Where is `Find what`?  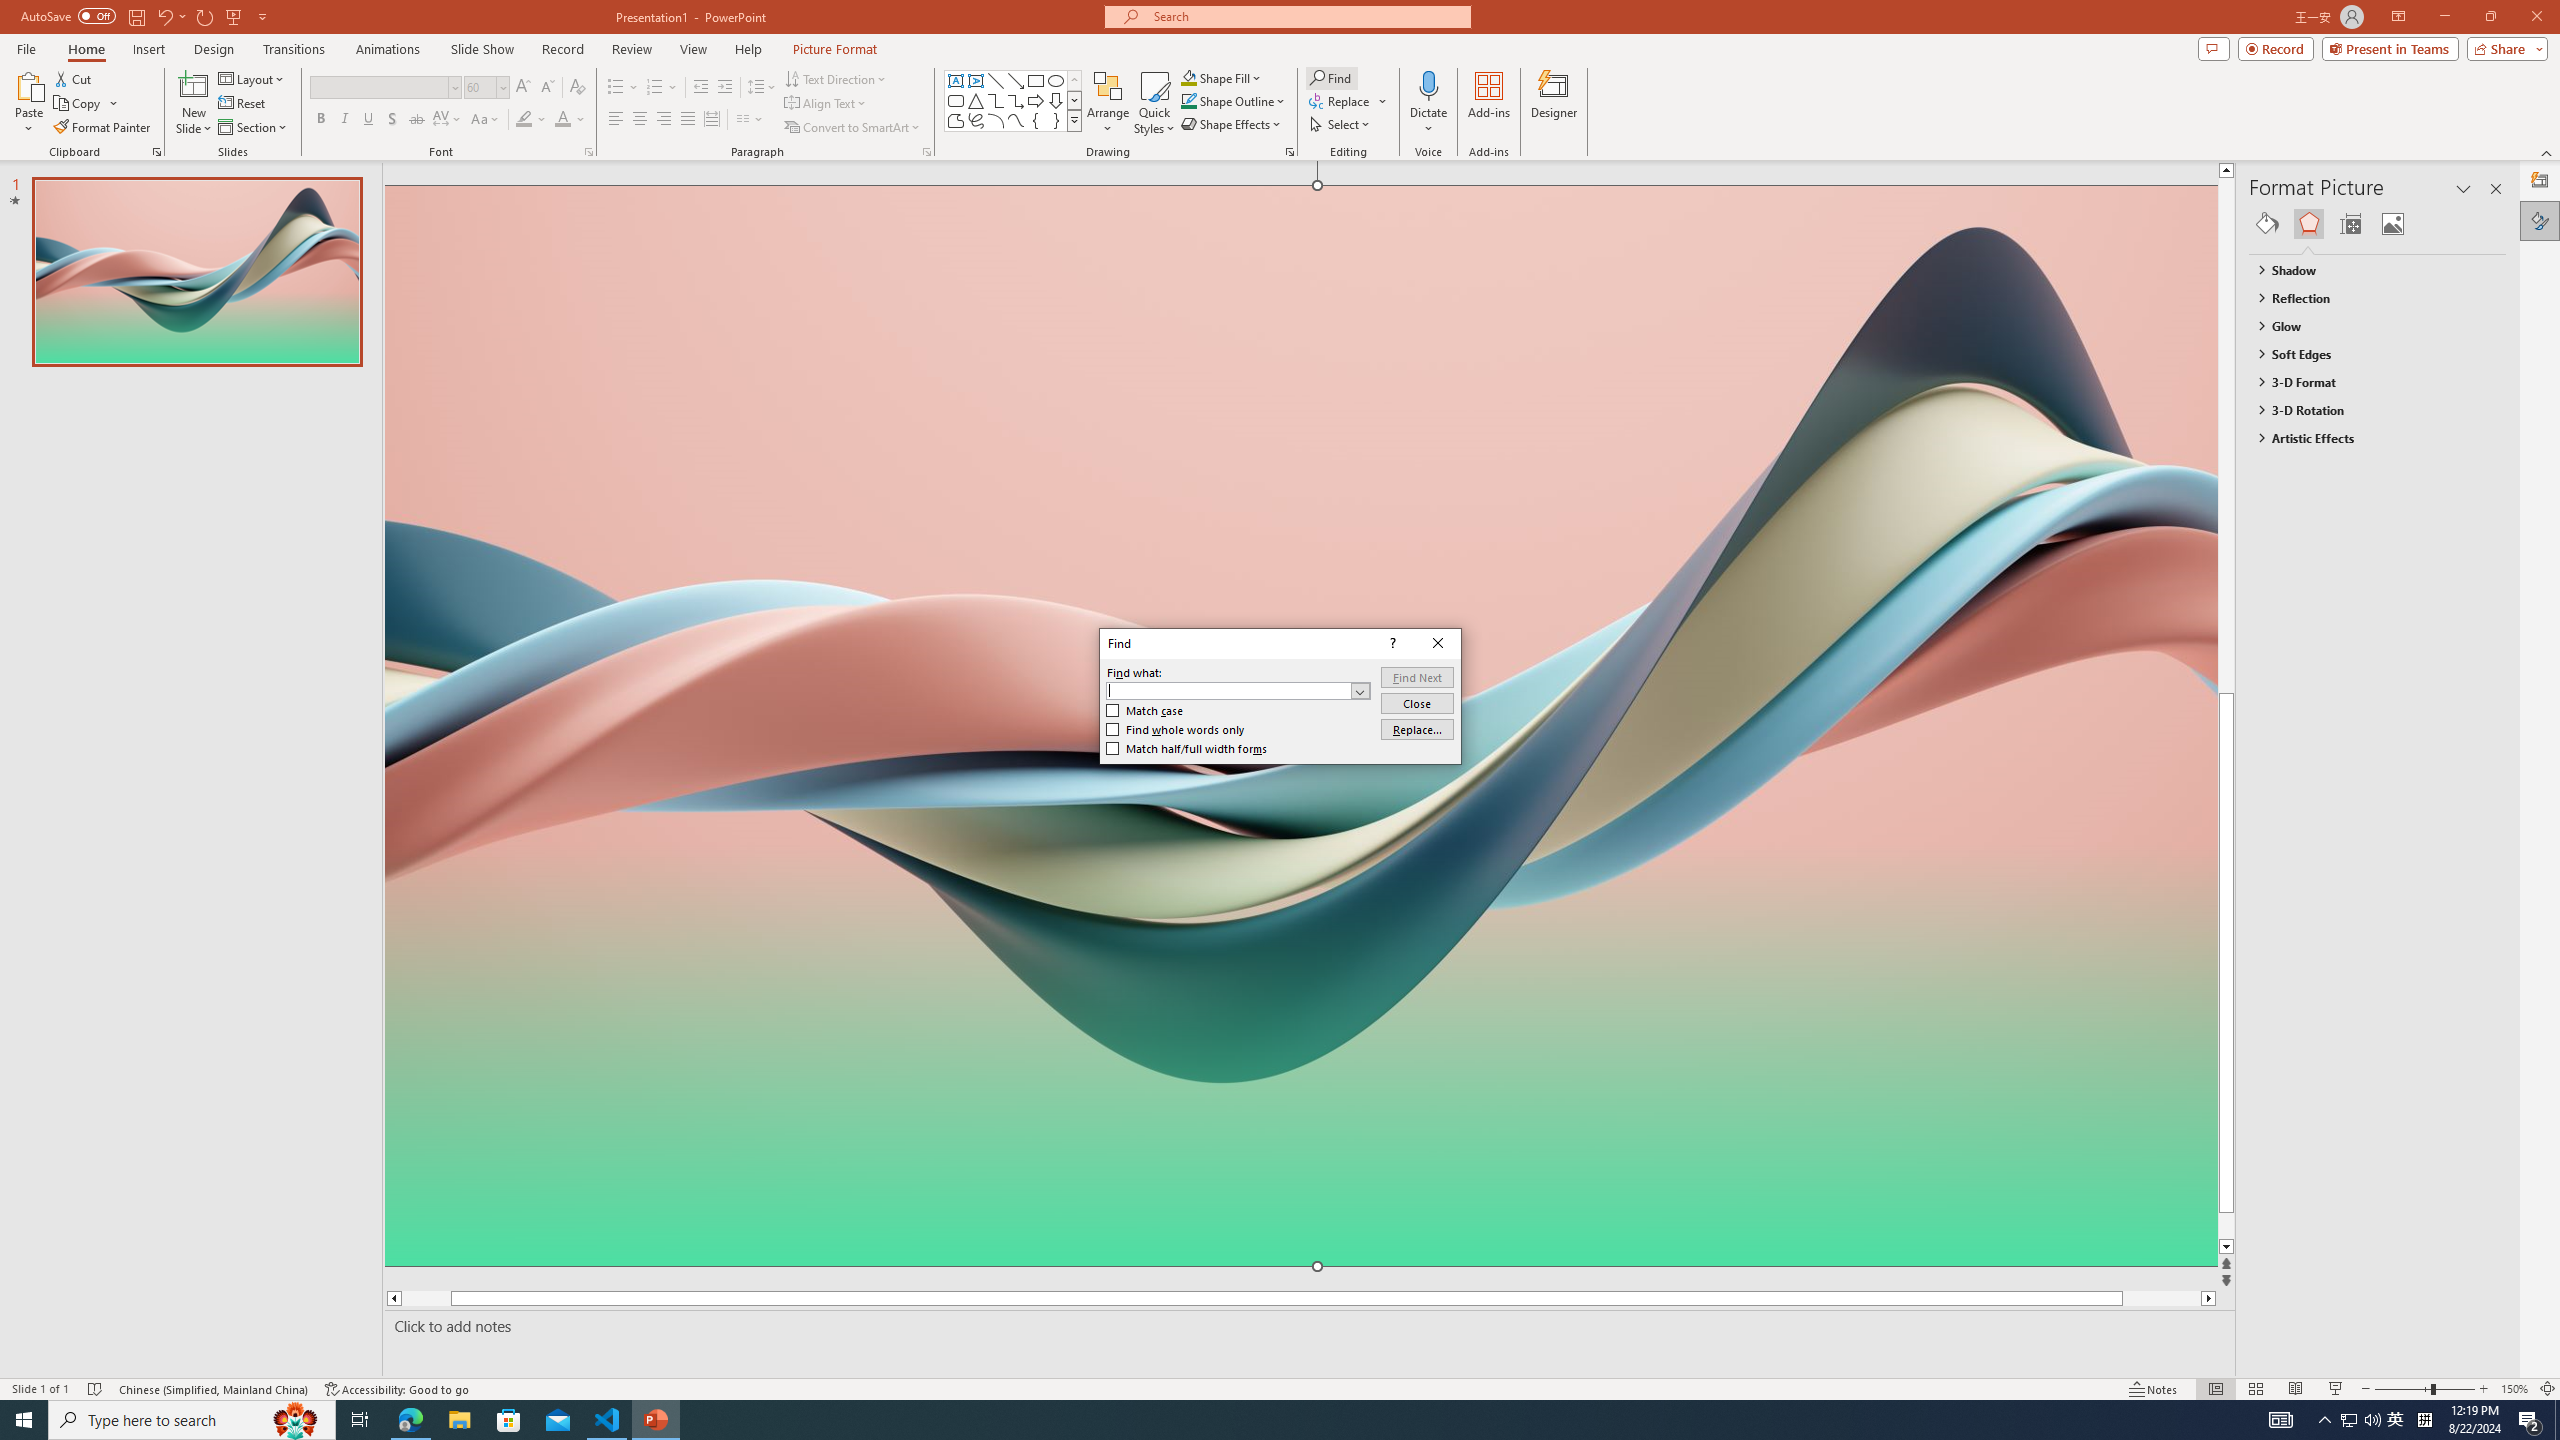
Find what is located at coordinates (1238, 690).